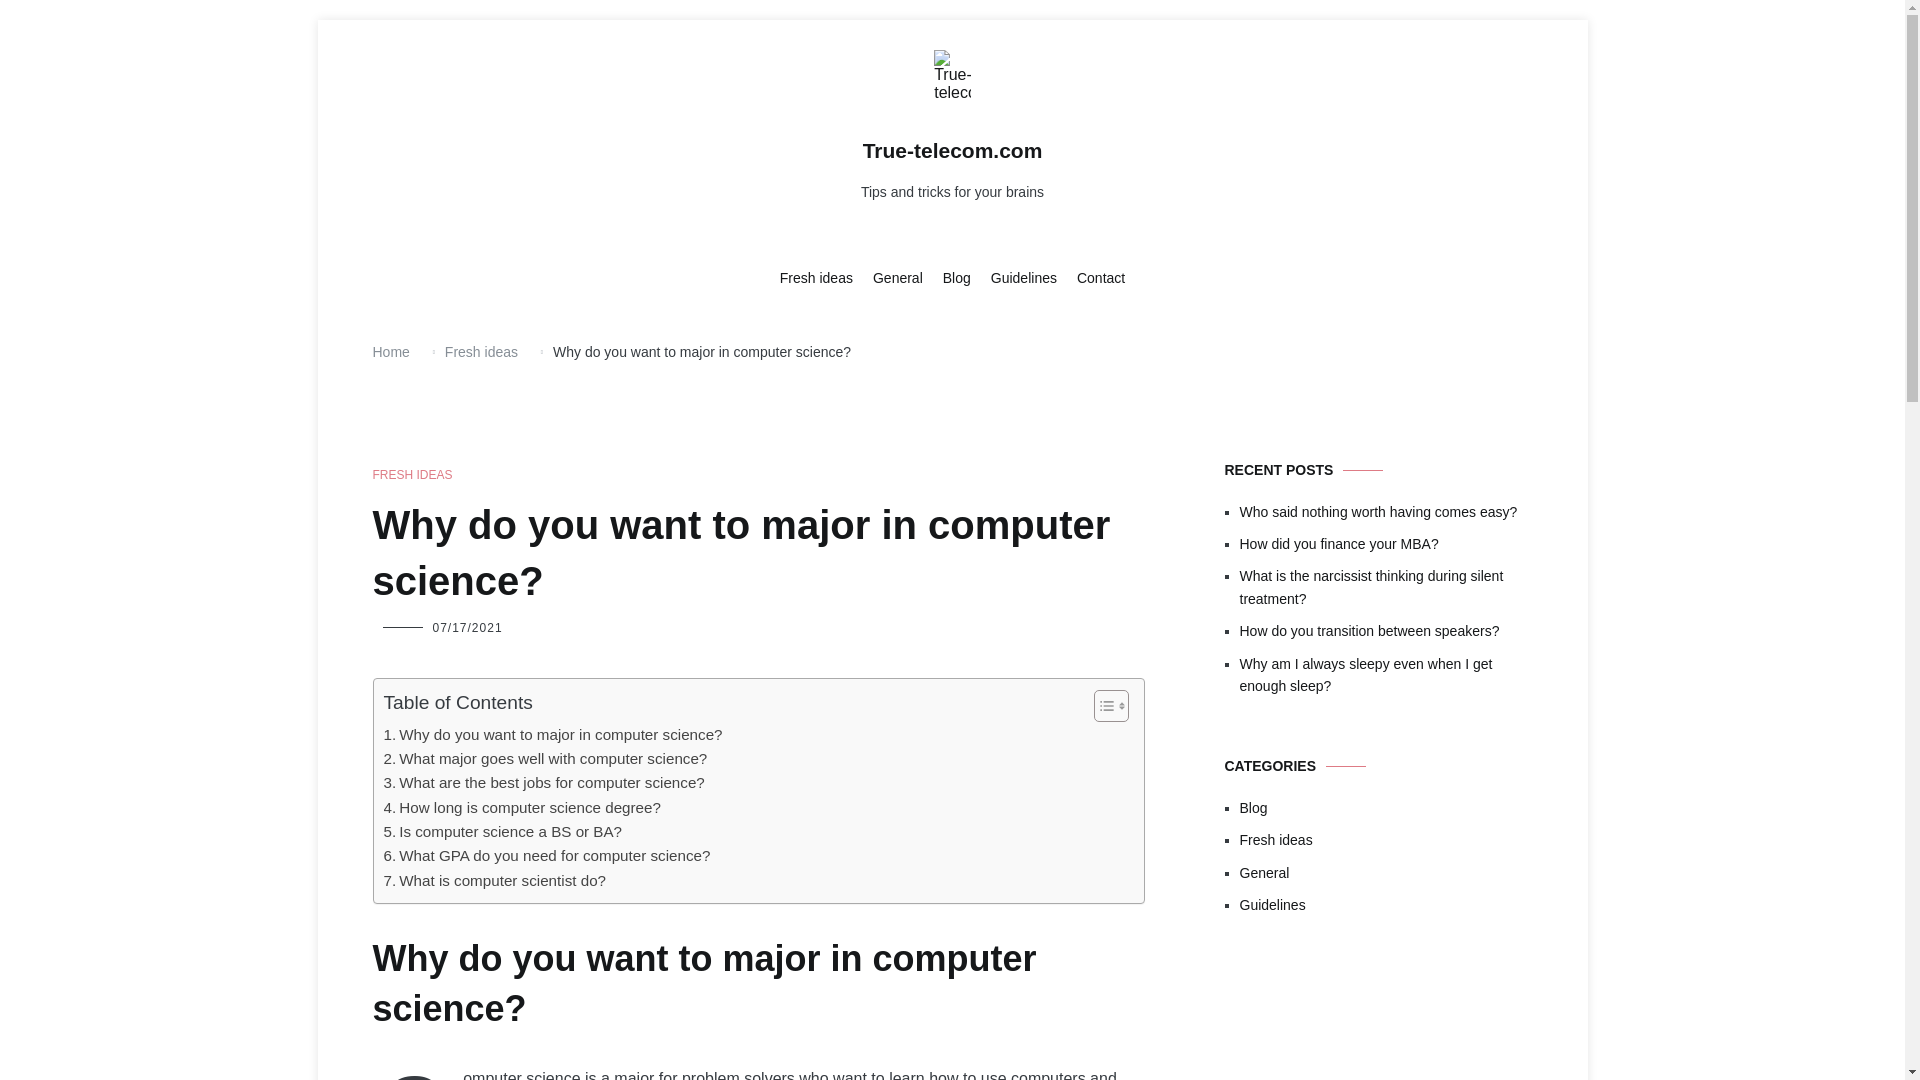  I want to click on What major goes well with computer science?, so click(546, 759).